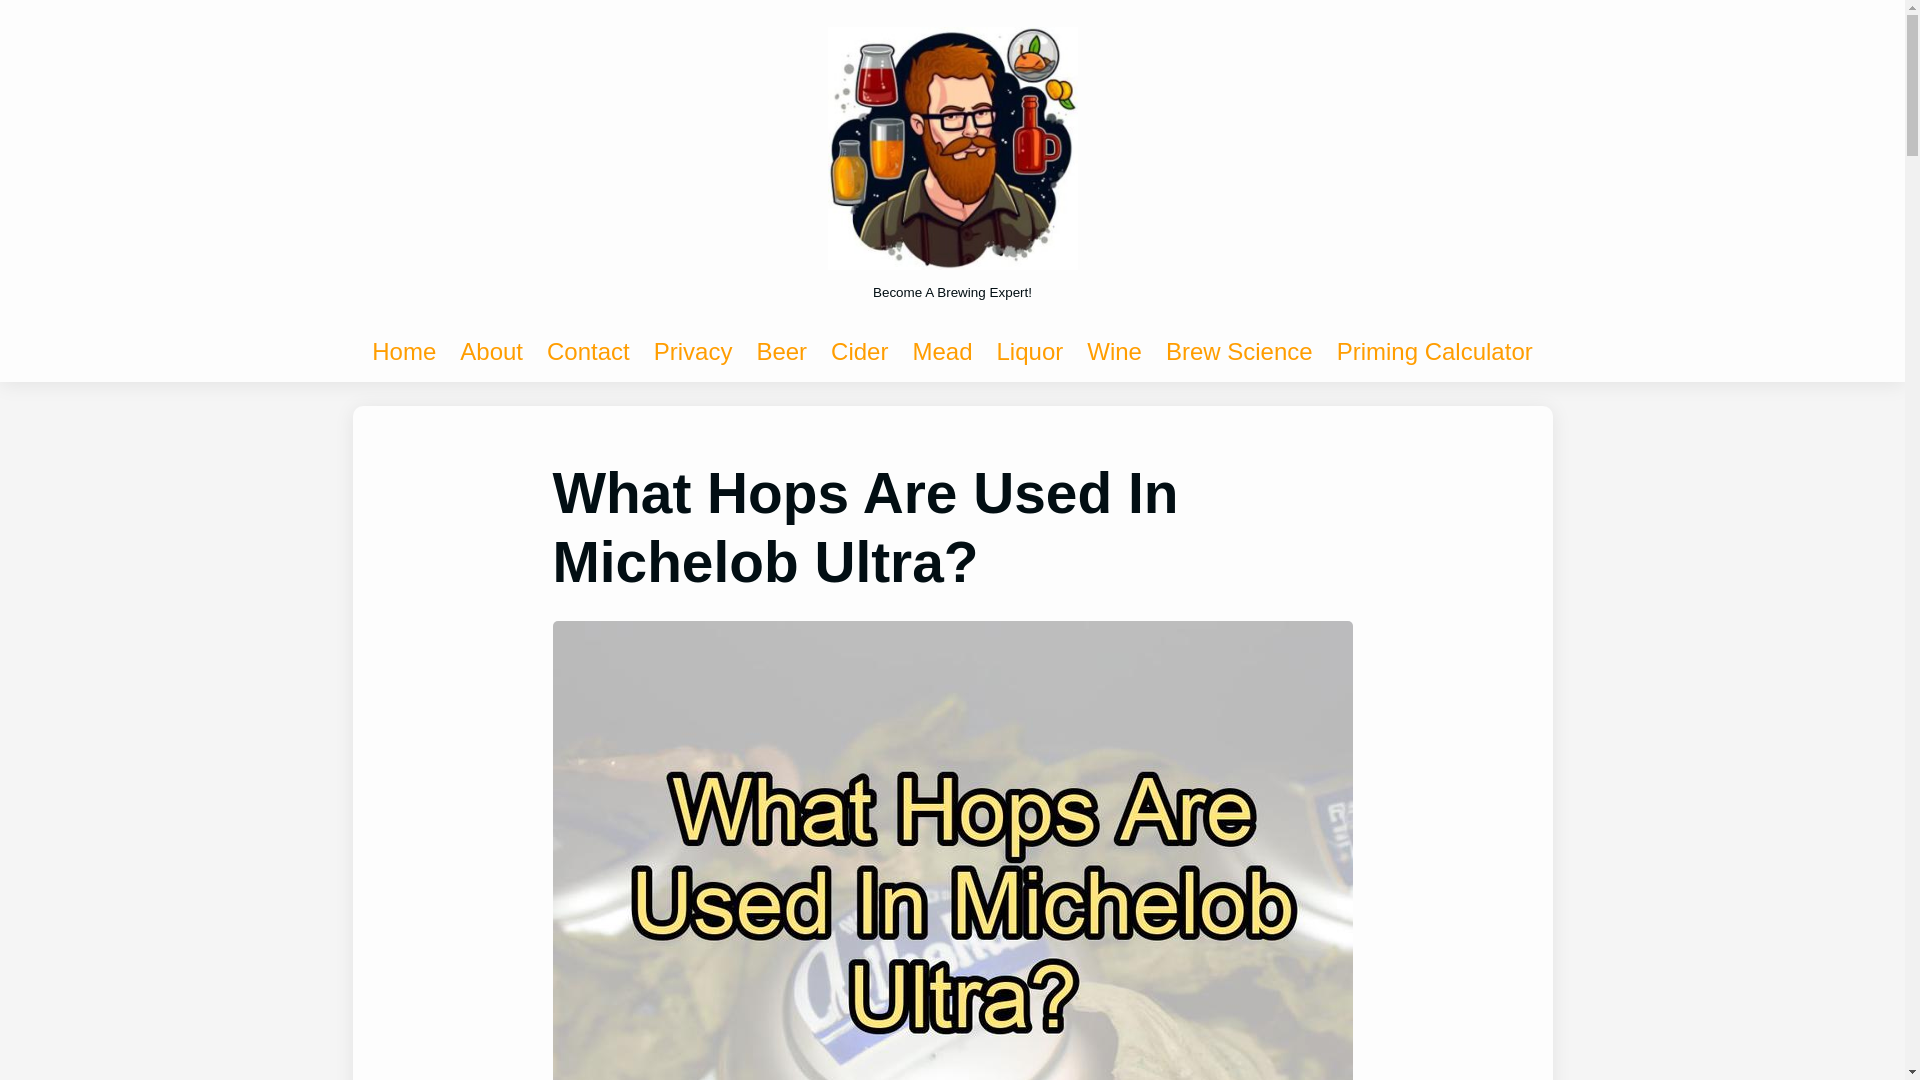  What do you see at coordinates (404, 352) in the screenshot?
I see `Home` at bounding box center [404, 352].